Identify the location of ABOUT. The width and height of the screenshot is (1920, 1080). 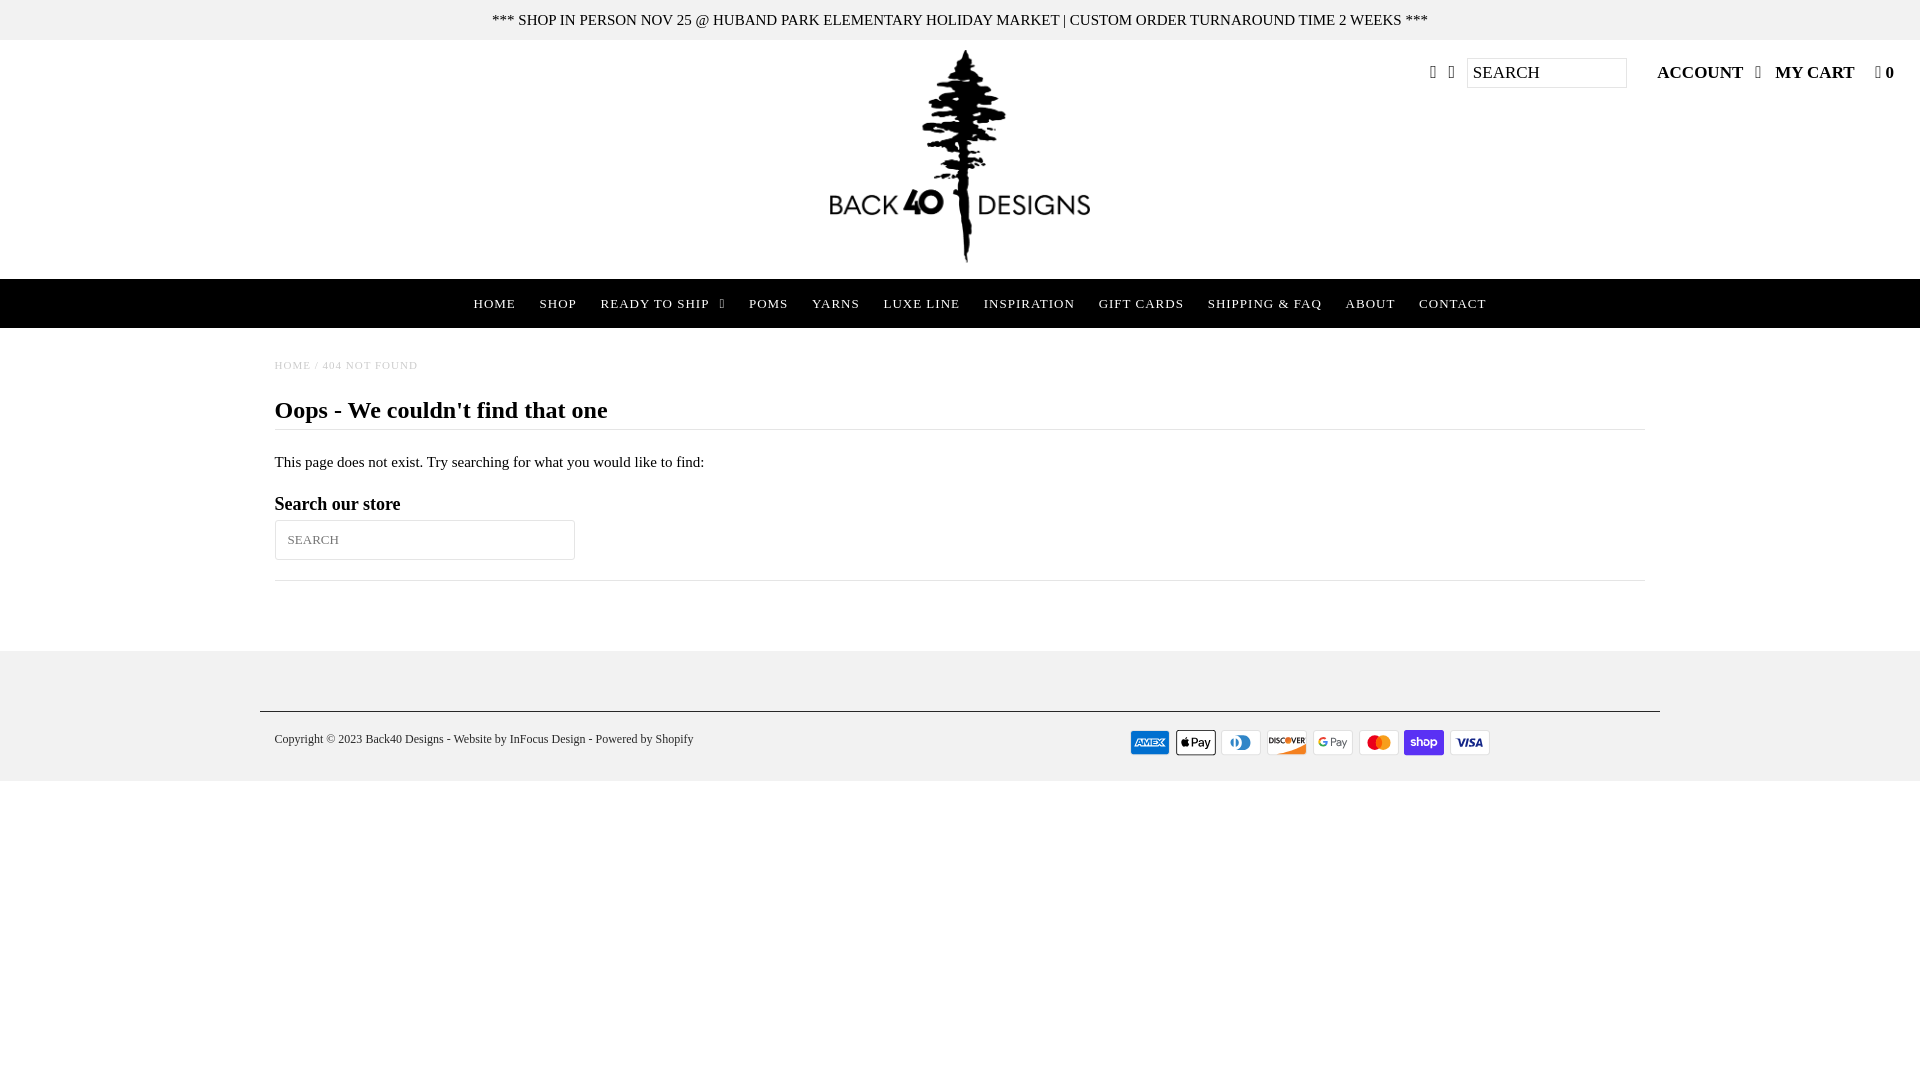
(1371, 304).